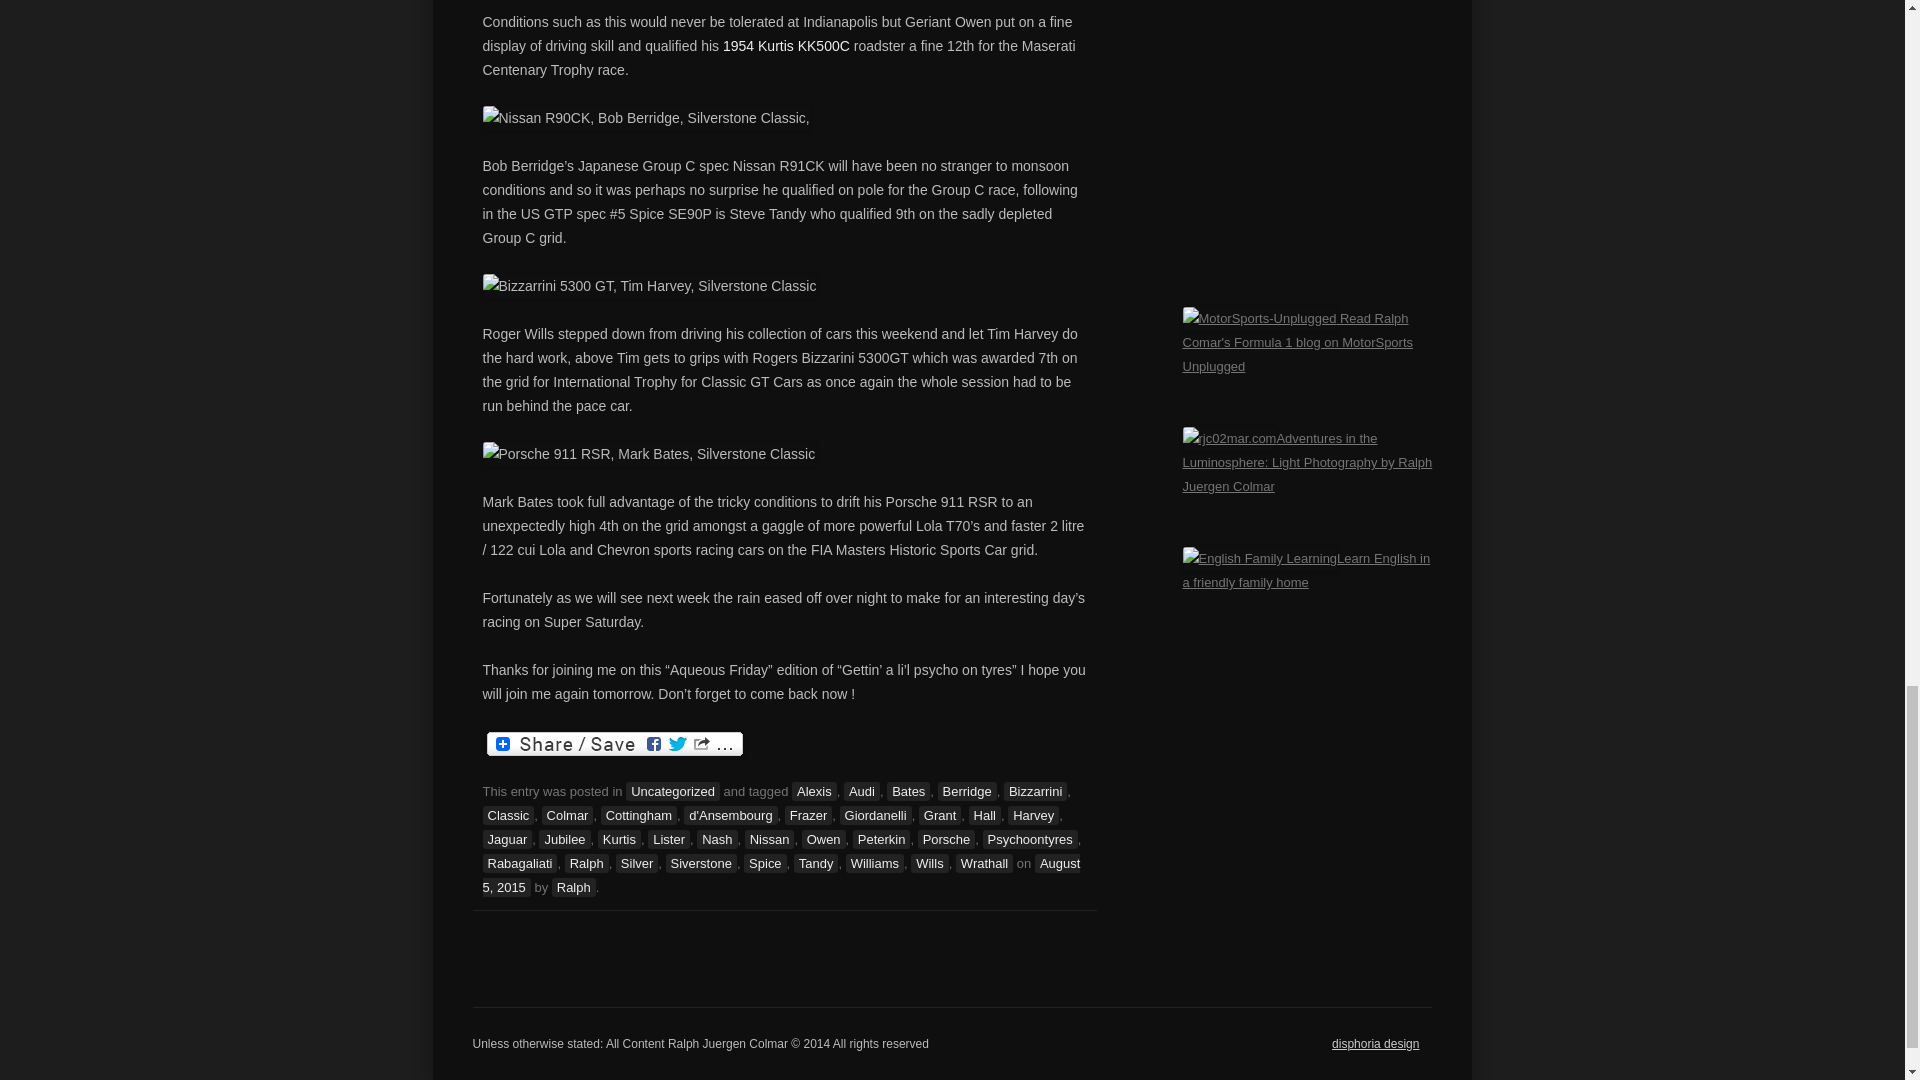  Describe the element at coordinates (716, 839) in the screenshot. I see `Nash` at that location.